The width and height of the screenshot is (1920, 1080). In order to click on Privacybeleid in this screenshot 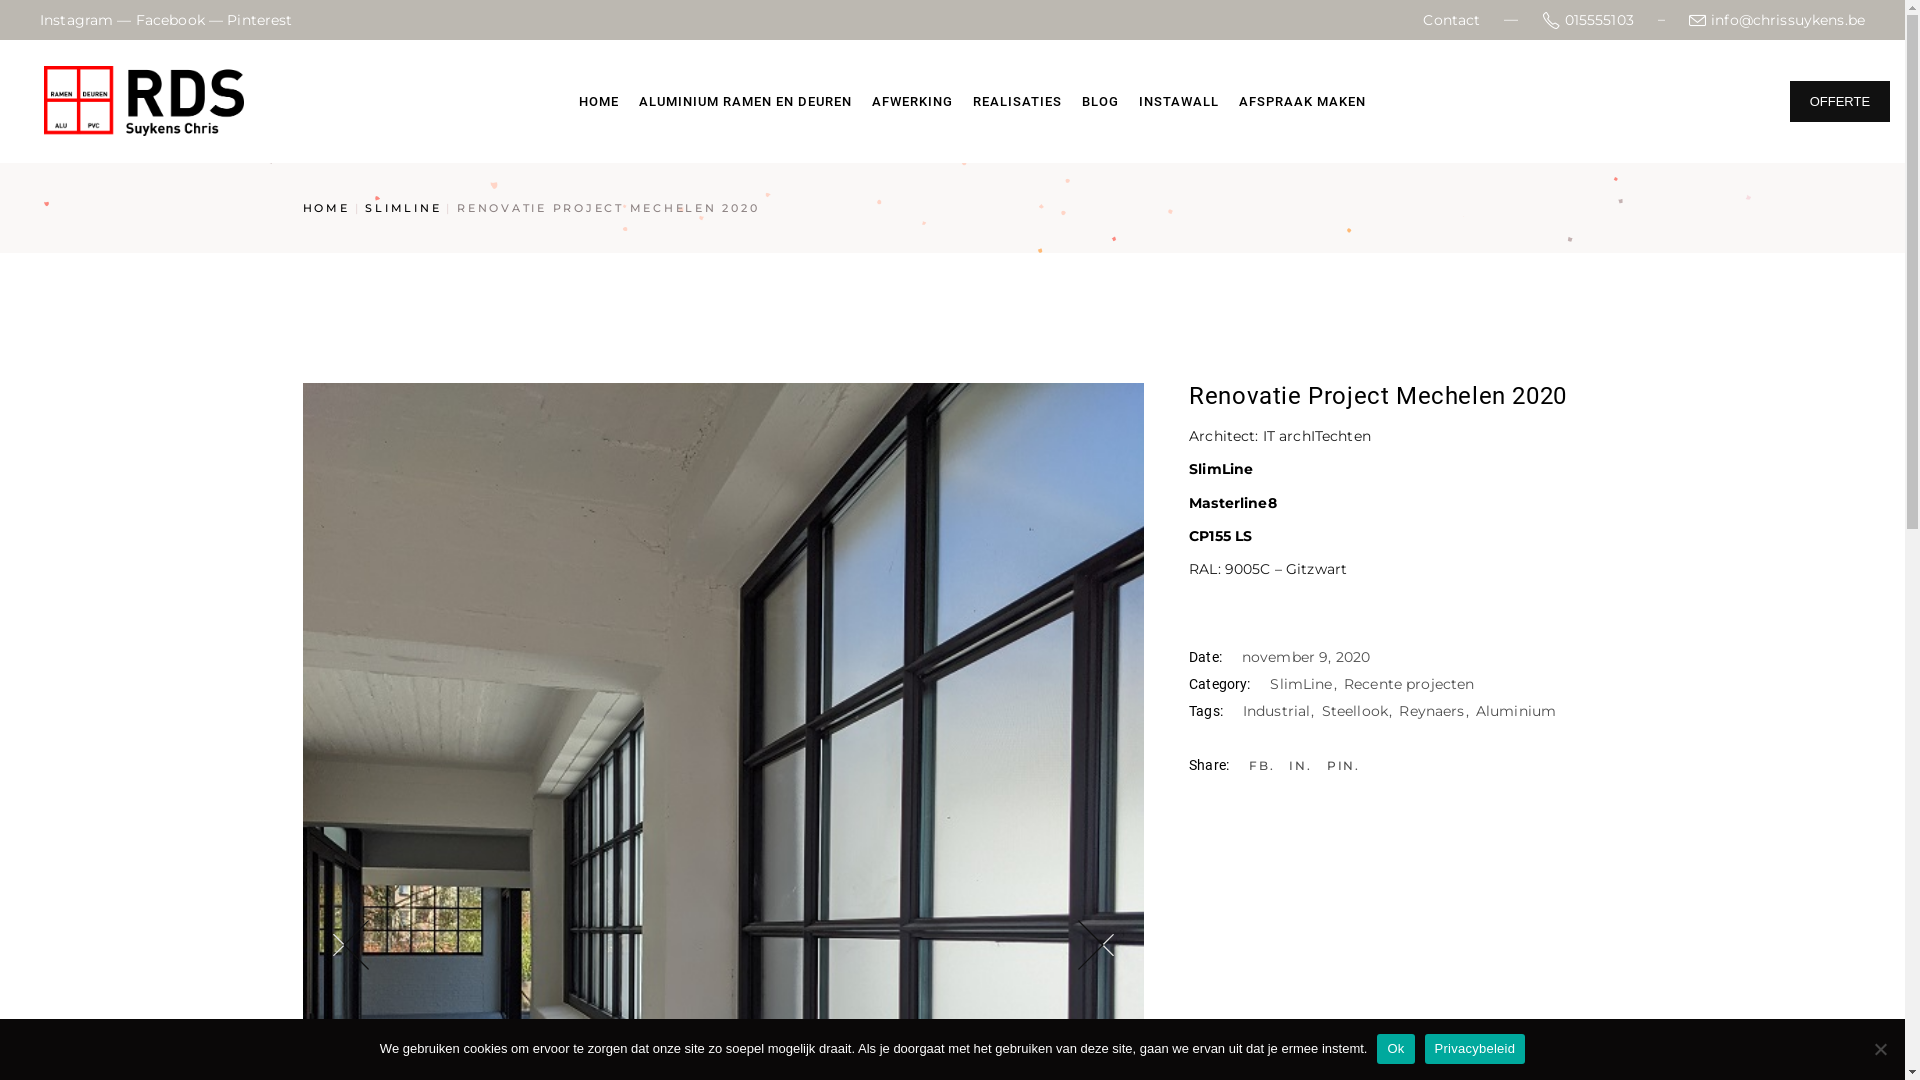, I will do `click(1476, 1049)`.